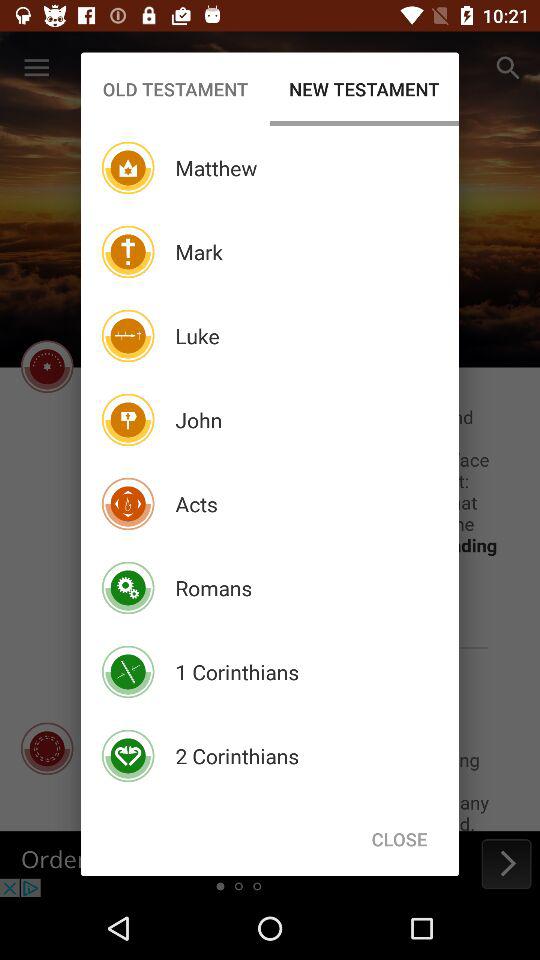 The image size is (540, 960). Describe the element at coordinates (198, 252) in the screenshot. I see `flip until the mark item` at that location.